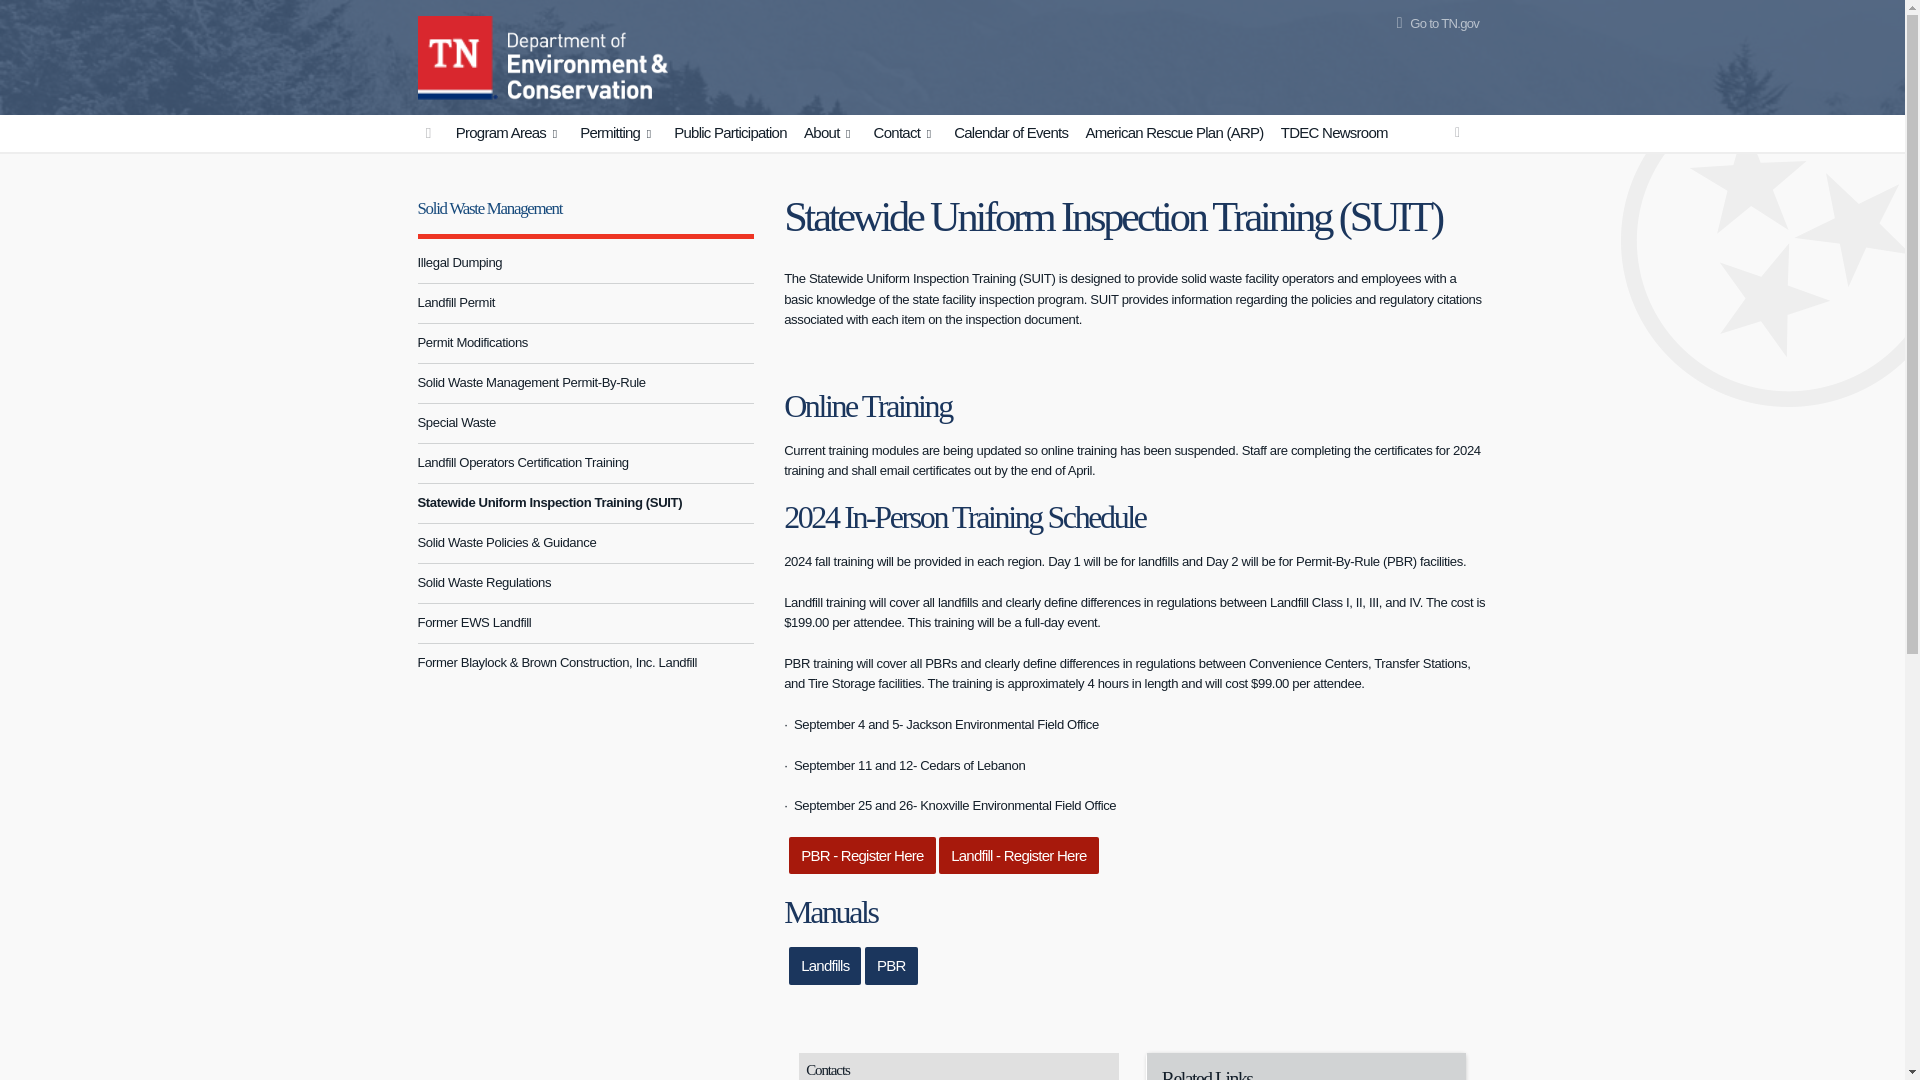 The height and width of the screenshot is (1080, 1920). Describe the element at coordinates (829, 134) in the screenshot. I see `About` at that location.